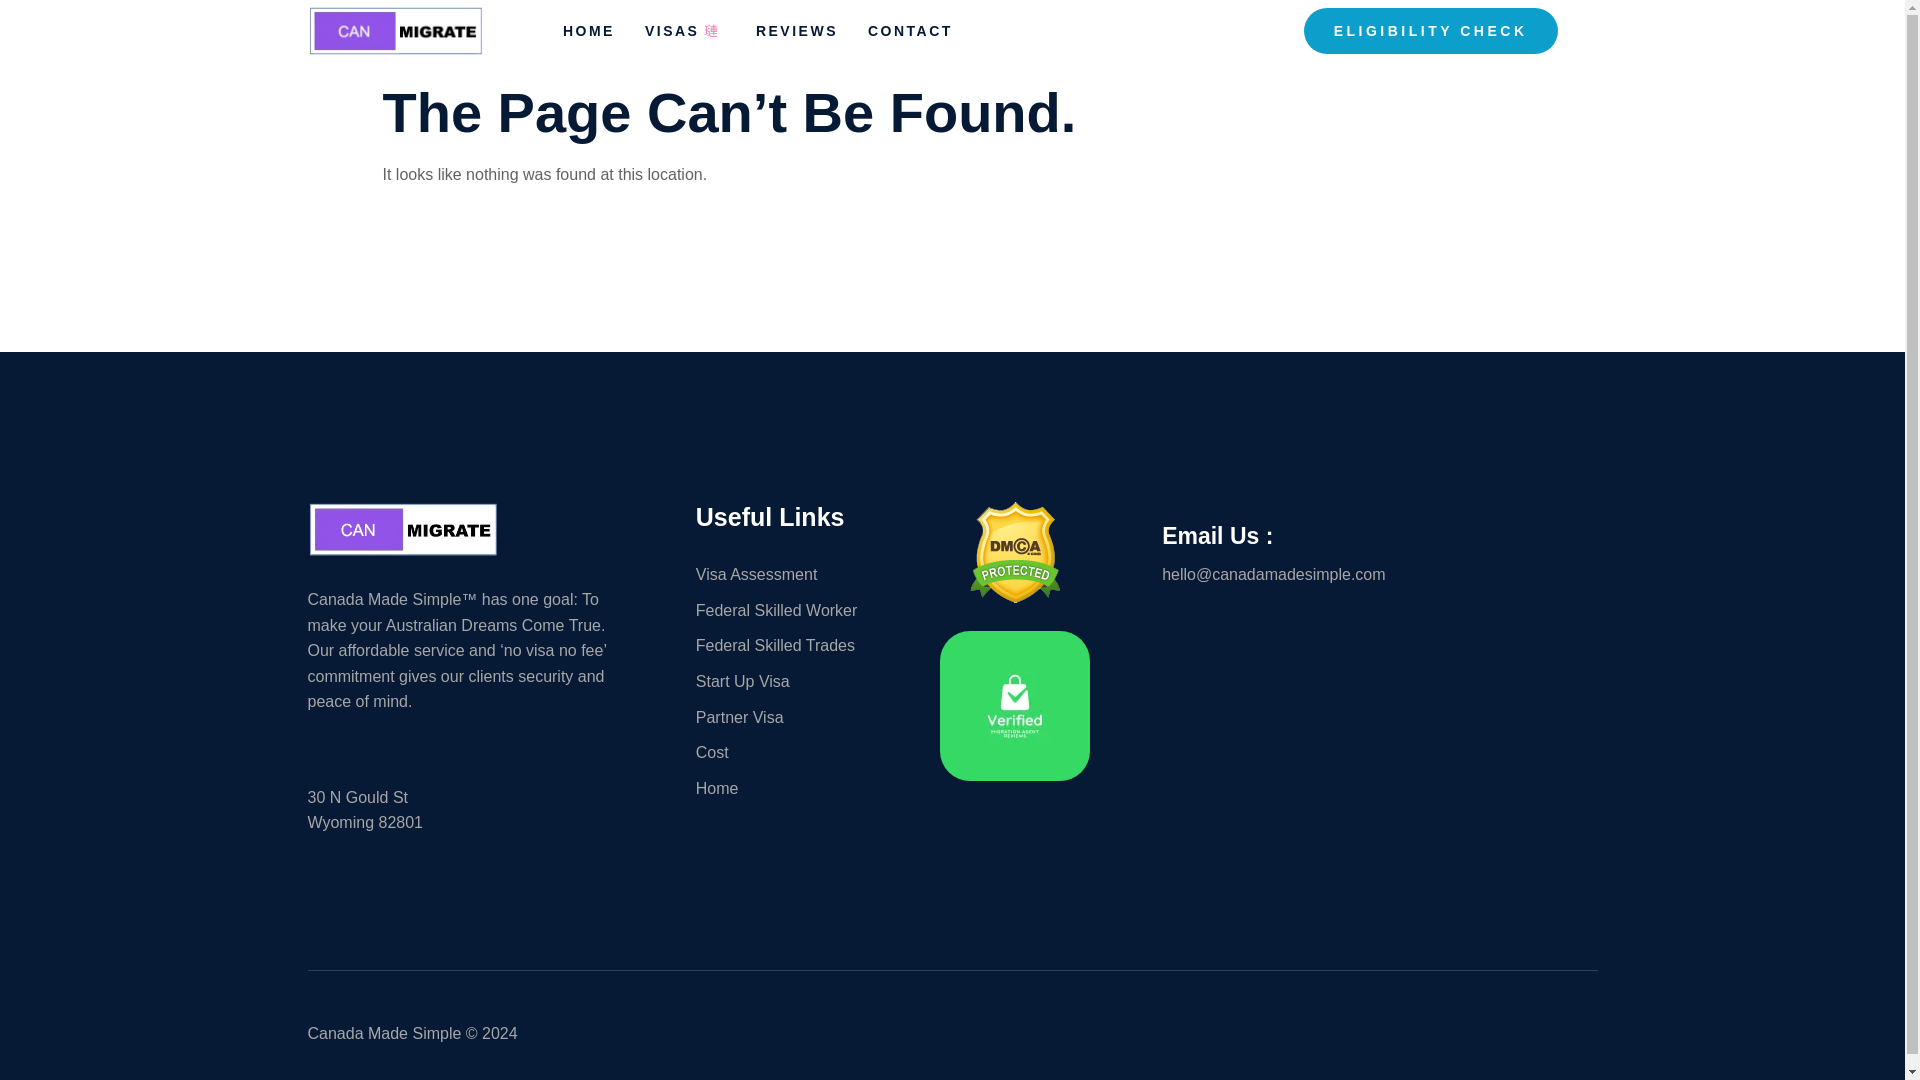 The height and width of the screenshot is (1080, 1920). What do you see at coordinates (812, 36) in the screenshot?
I see `REVIEWS` at bounding box center [812, 36].